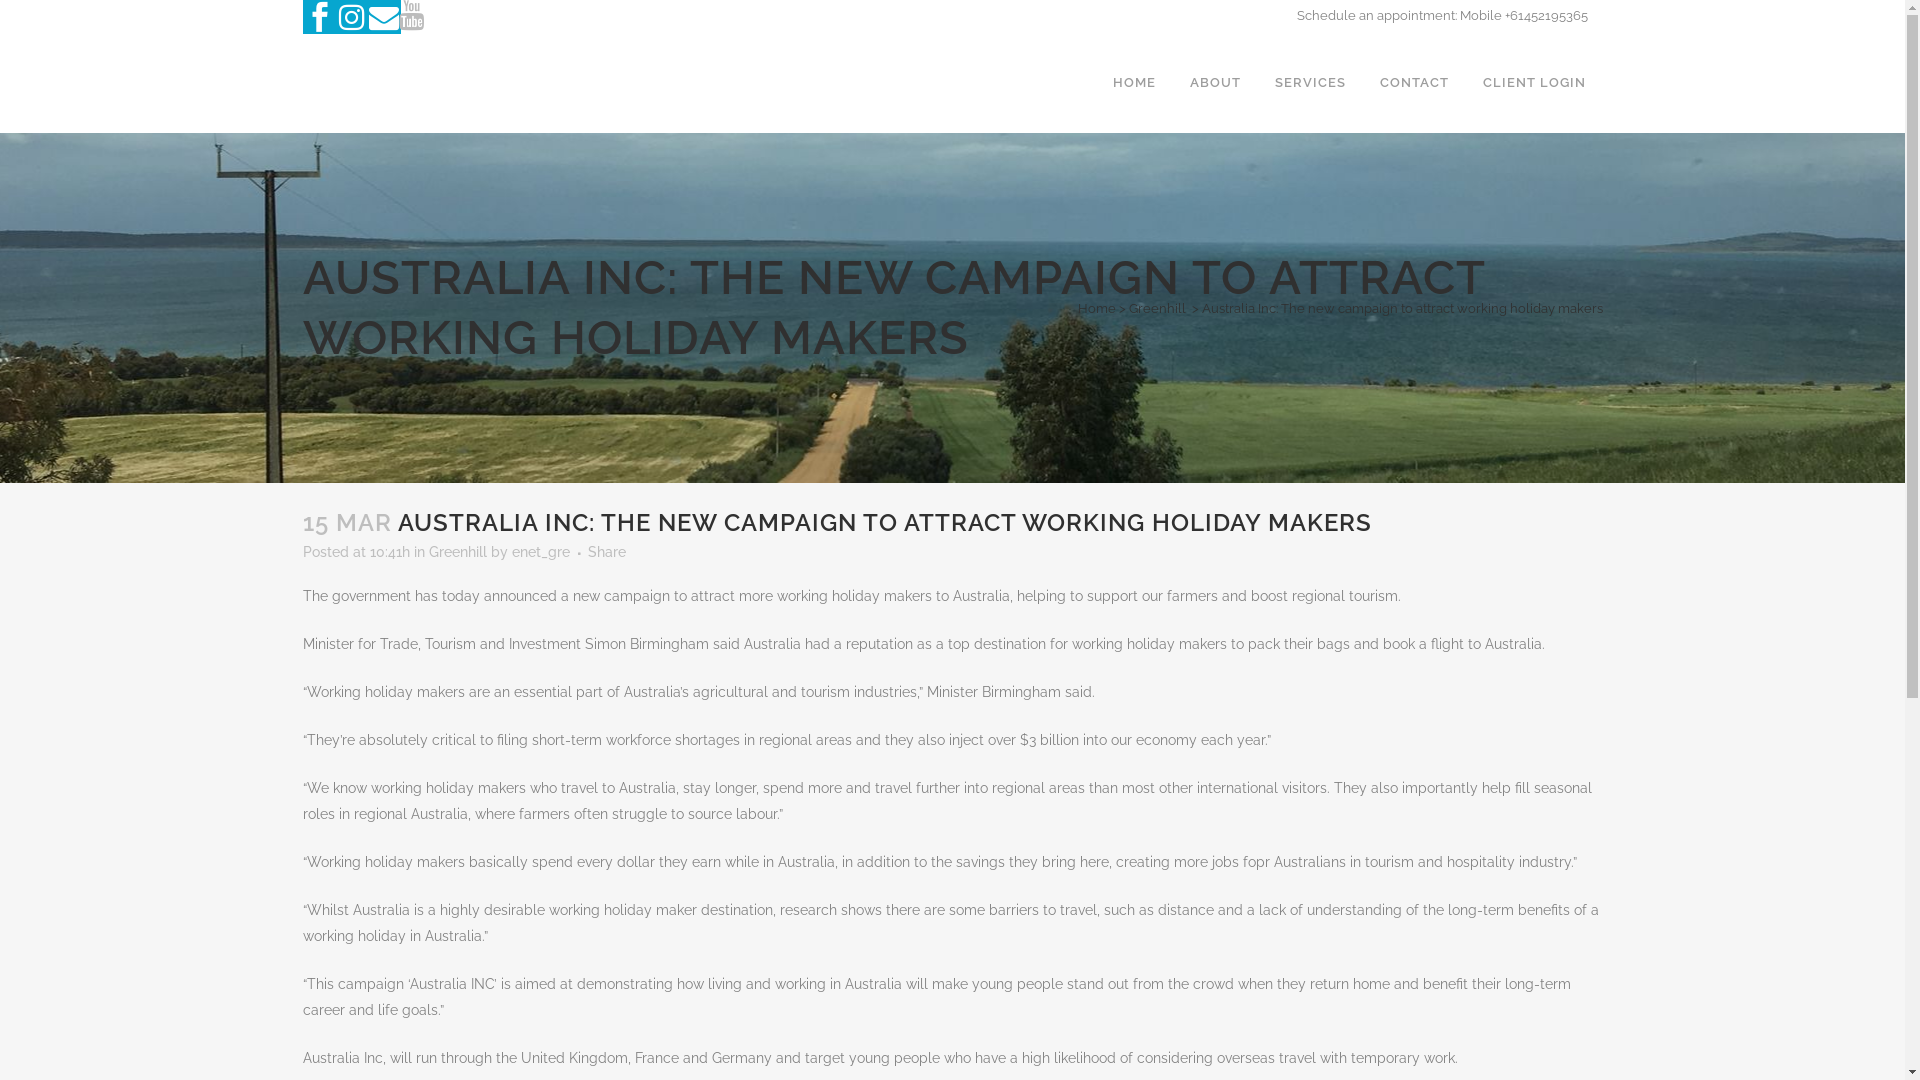 This screenshot has height=1080, width=1920. Describe the element at coordinates (1310, 83) in the screenshot. I see `SERVICES` at that location.